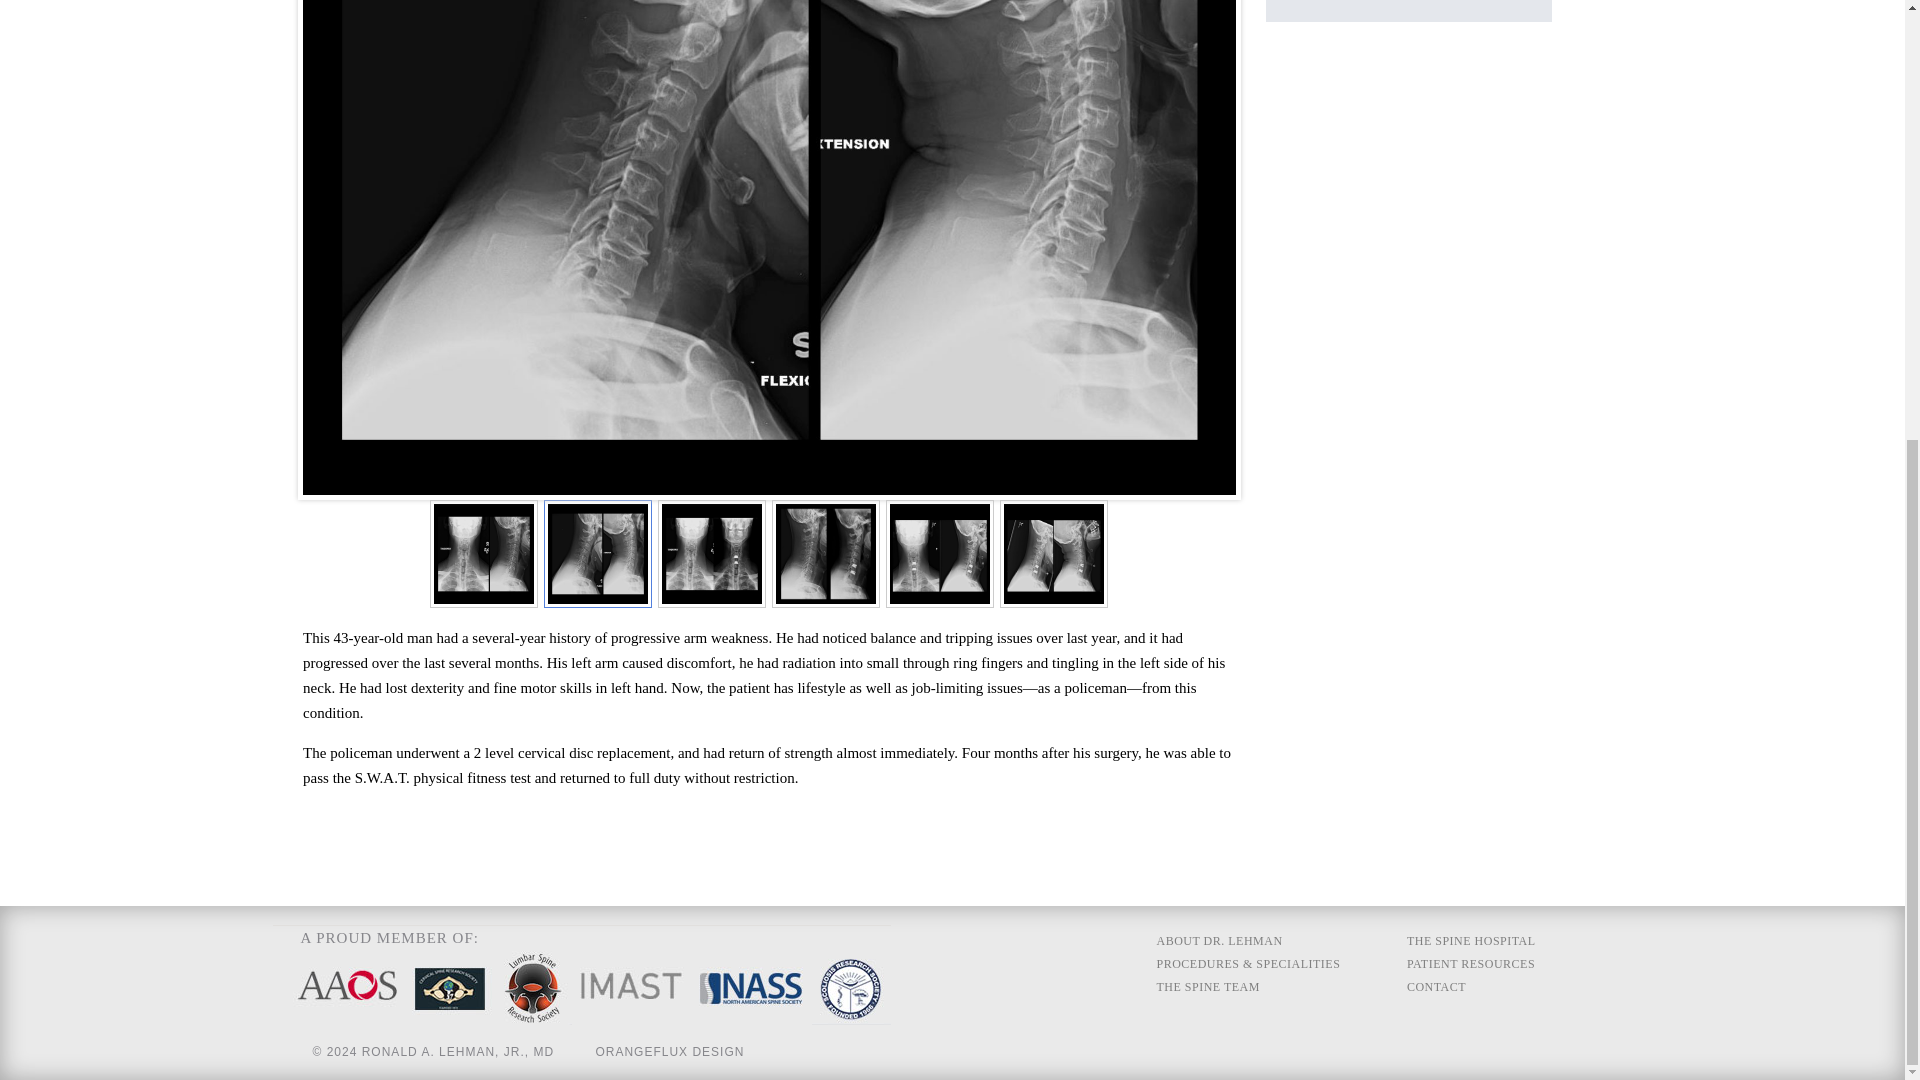  Describe the element at coordinates (750, 1020) in the screenshot. I see `NAAS` at that location.